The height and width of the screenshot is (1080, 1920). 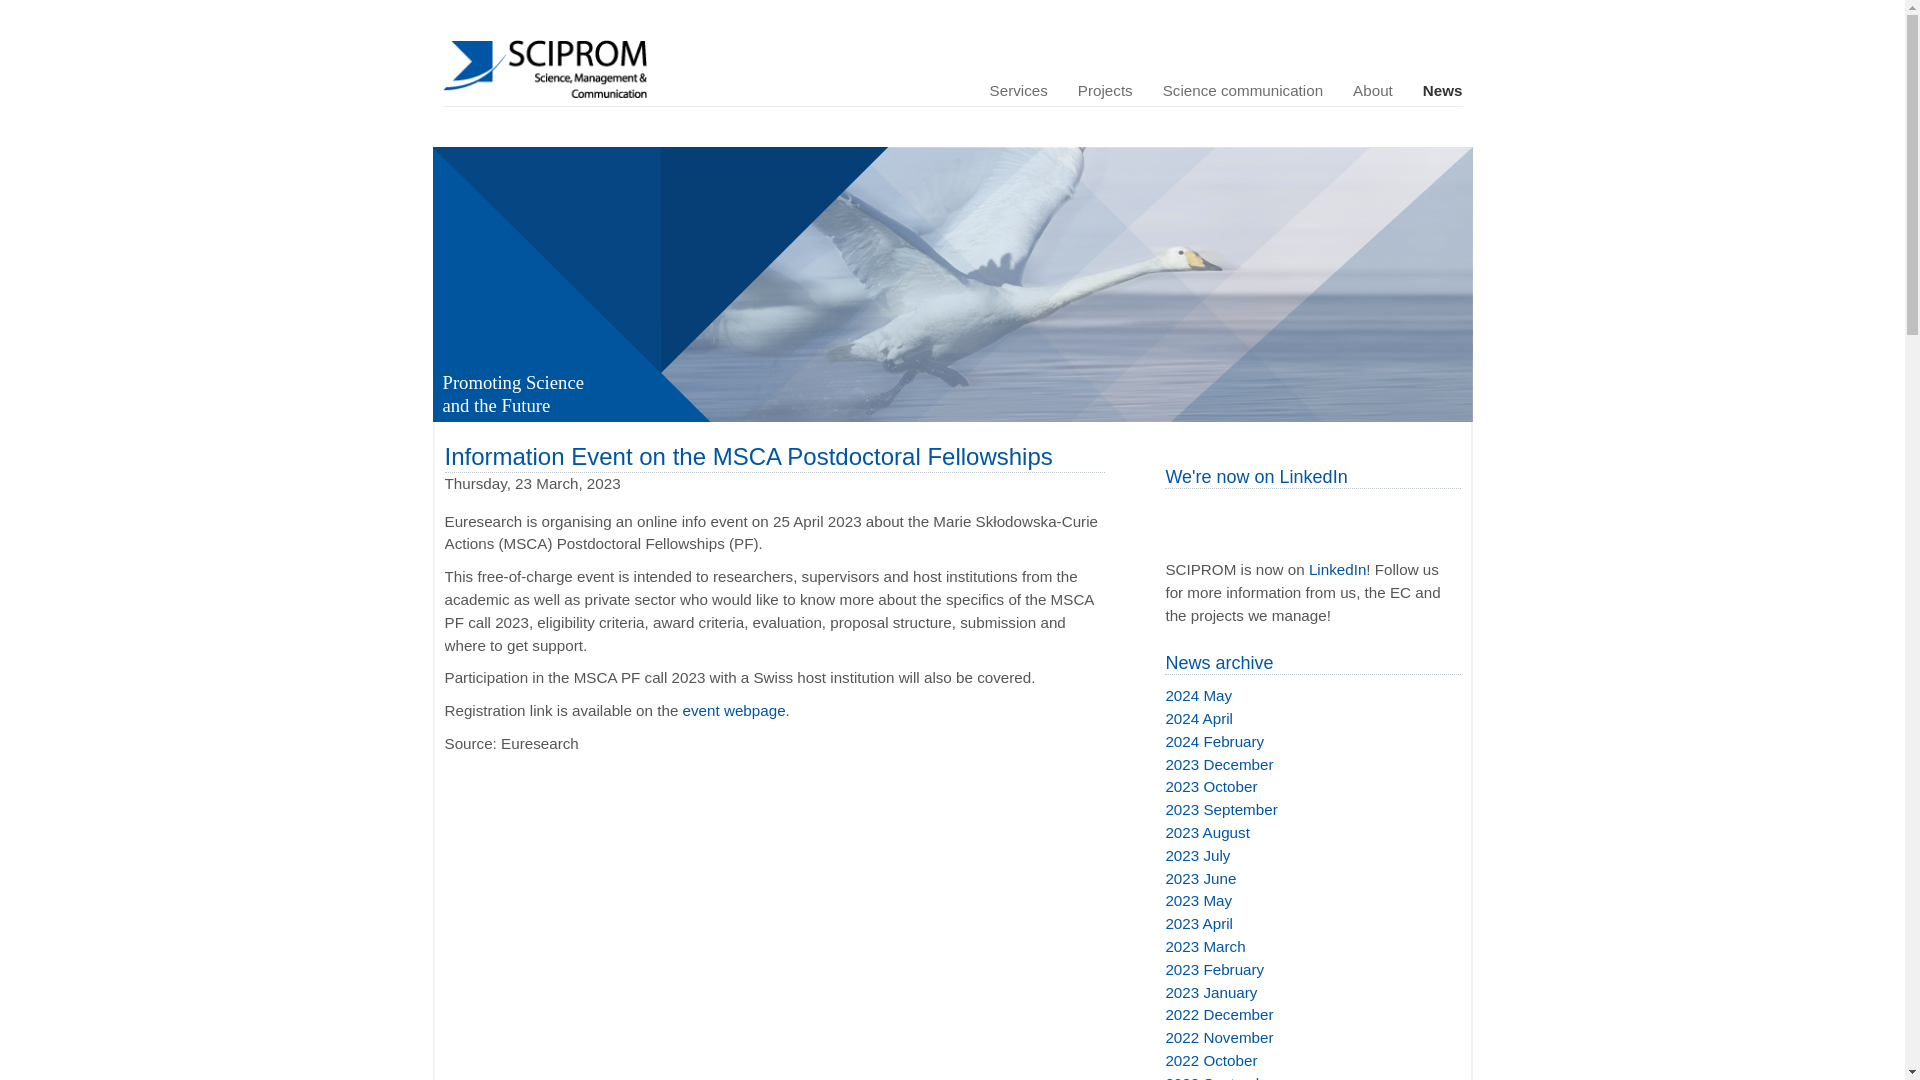 What do you see at coordinates (1312, 720) in the screenshot?
I see `2024 April` at bounding box center [1312, 720].